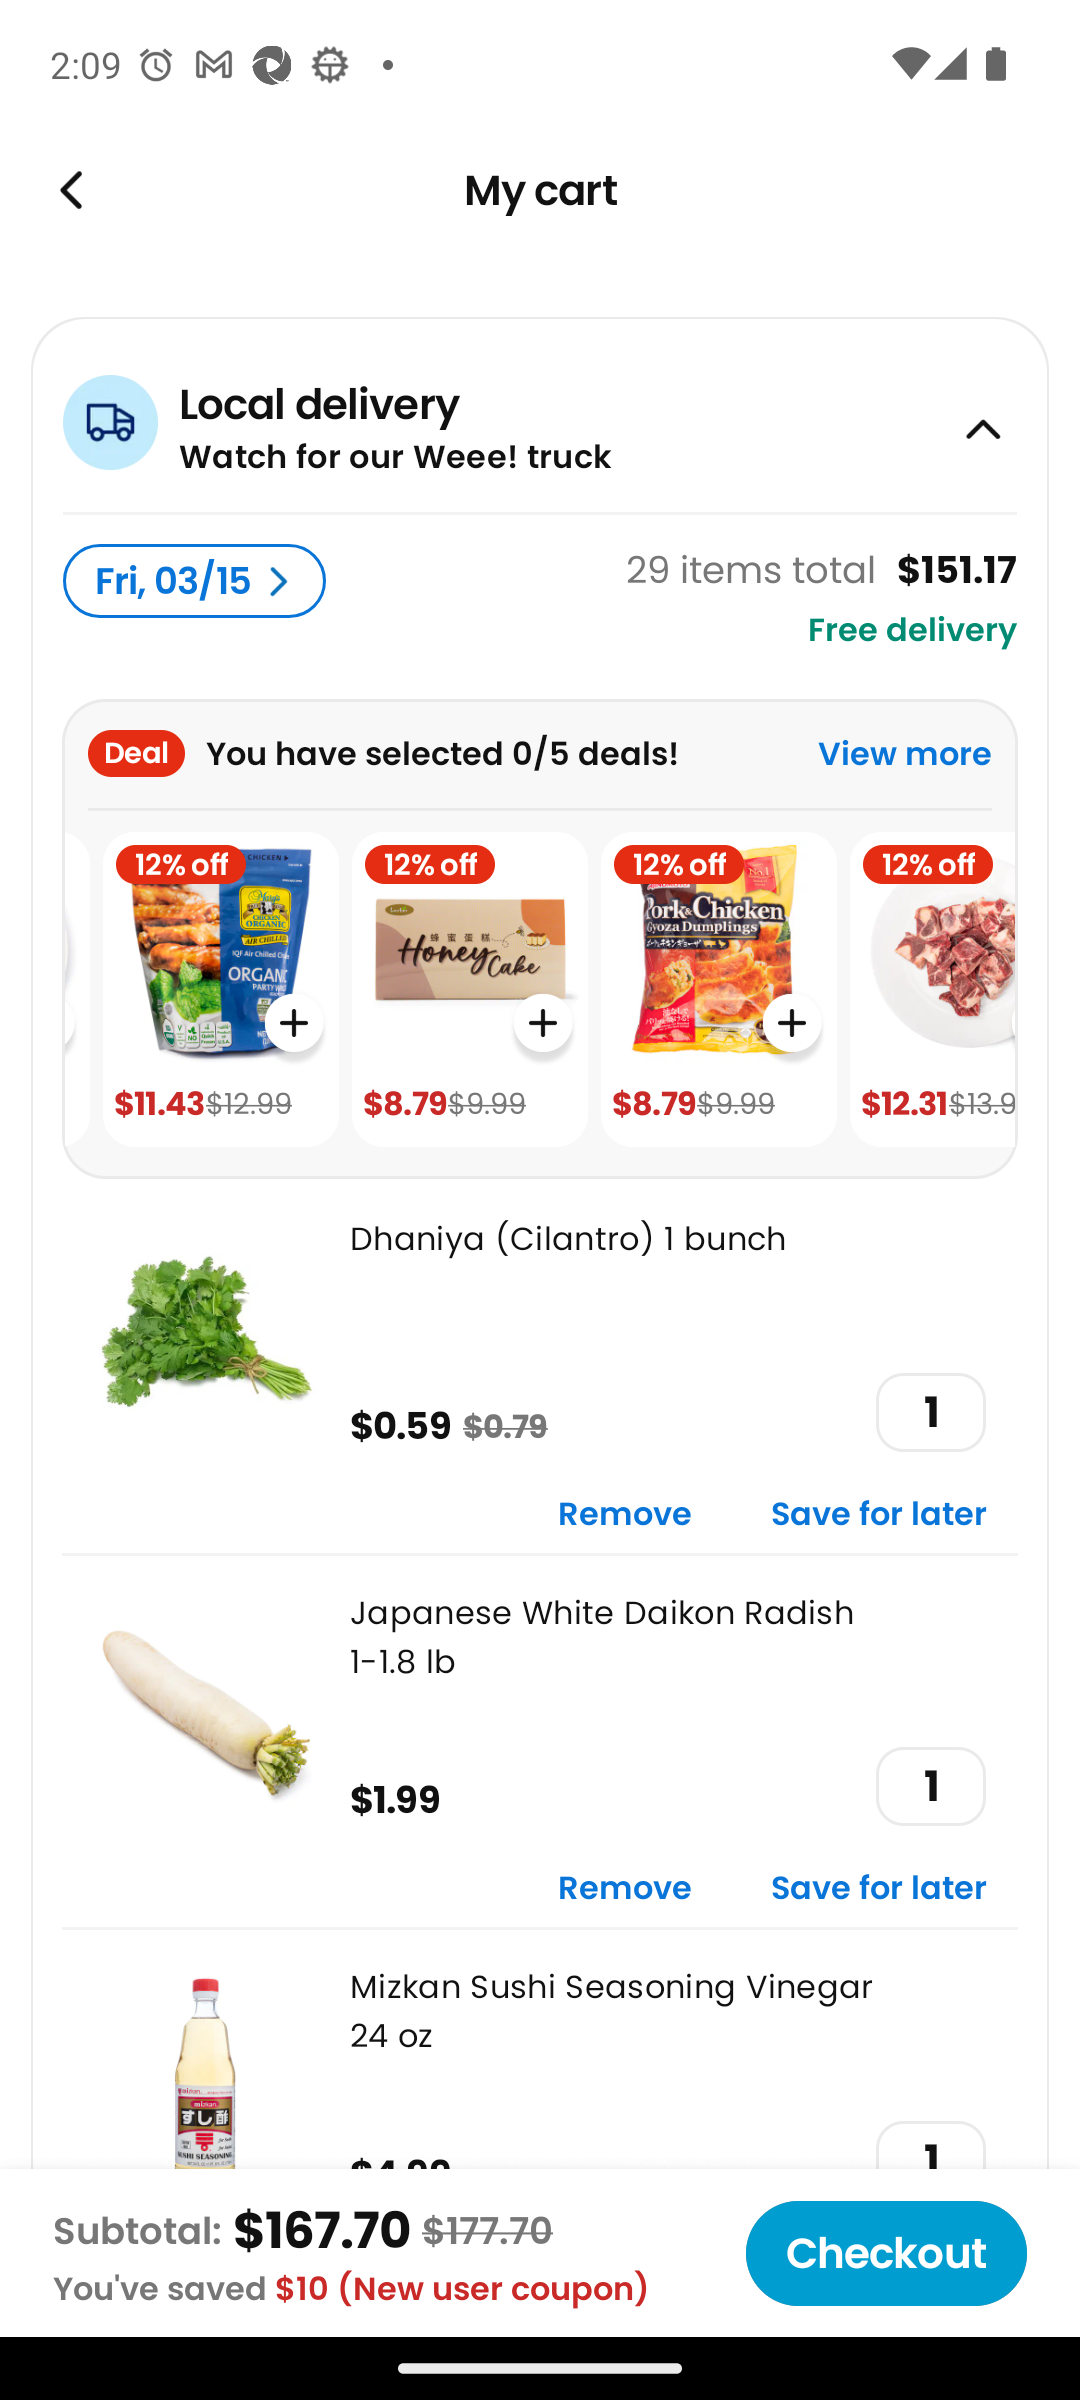  Describe the element at coordinates (932, 990) in the screenshot. I see `12% off $12.31 $13.99` at that location.